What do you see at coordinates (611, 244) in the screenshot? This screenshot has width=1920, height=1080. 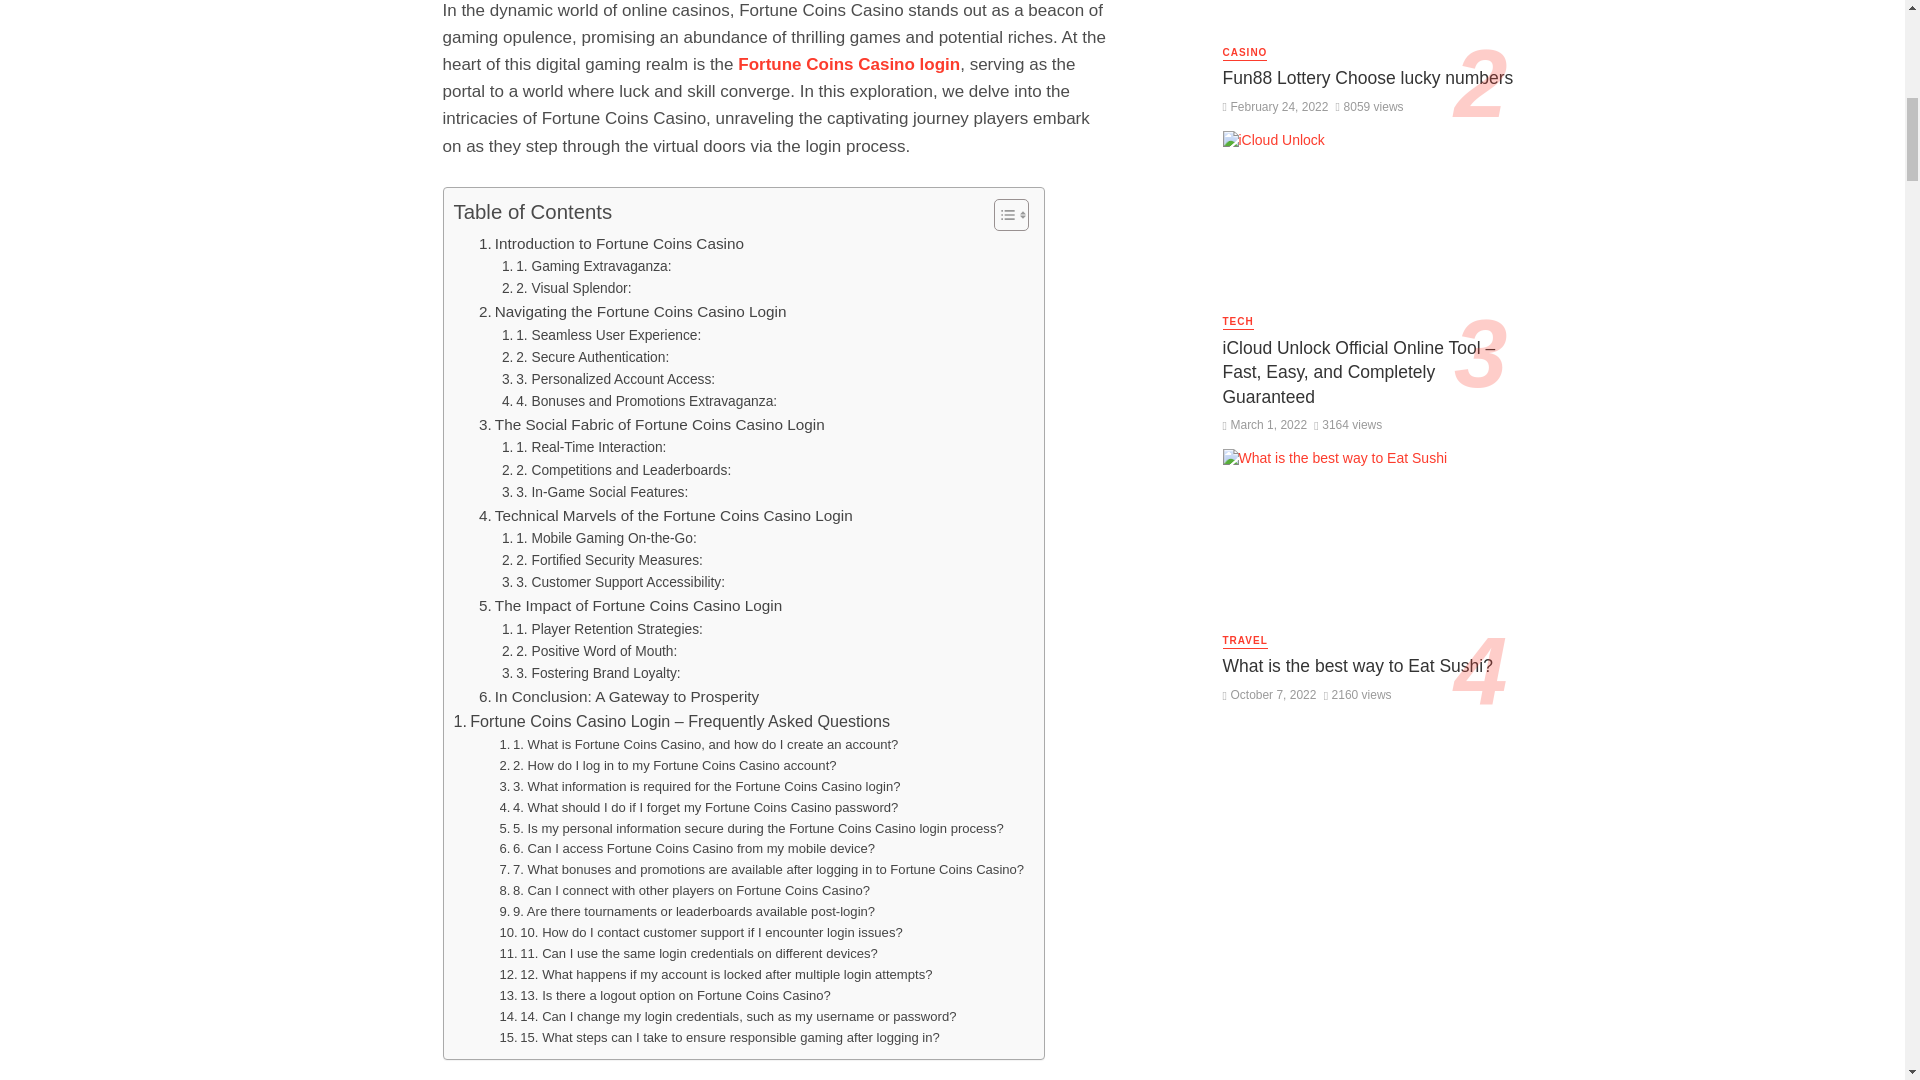 I see `Introduction to Fortune Coins Casino` at bounding box center [611, 244].